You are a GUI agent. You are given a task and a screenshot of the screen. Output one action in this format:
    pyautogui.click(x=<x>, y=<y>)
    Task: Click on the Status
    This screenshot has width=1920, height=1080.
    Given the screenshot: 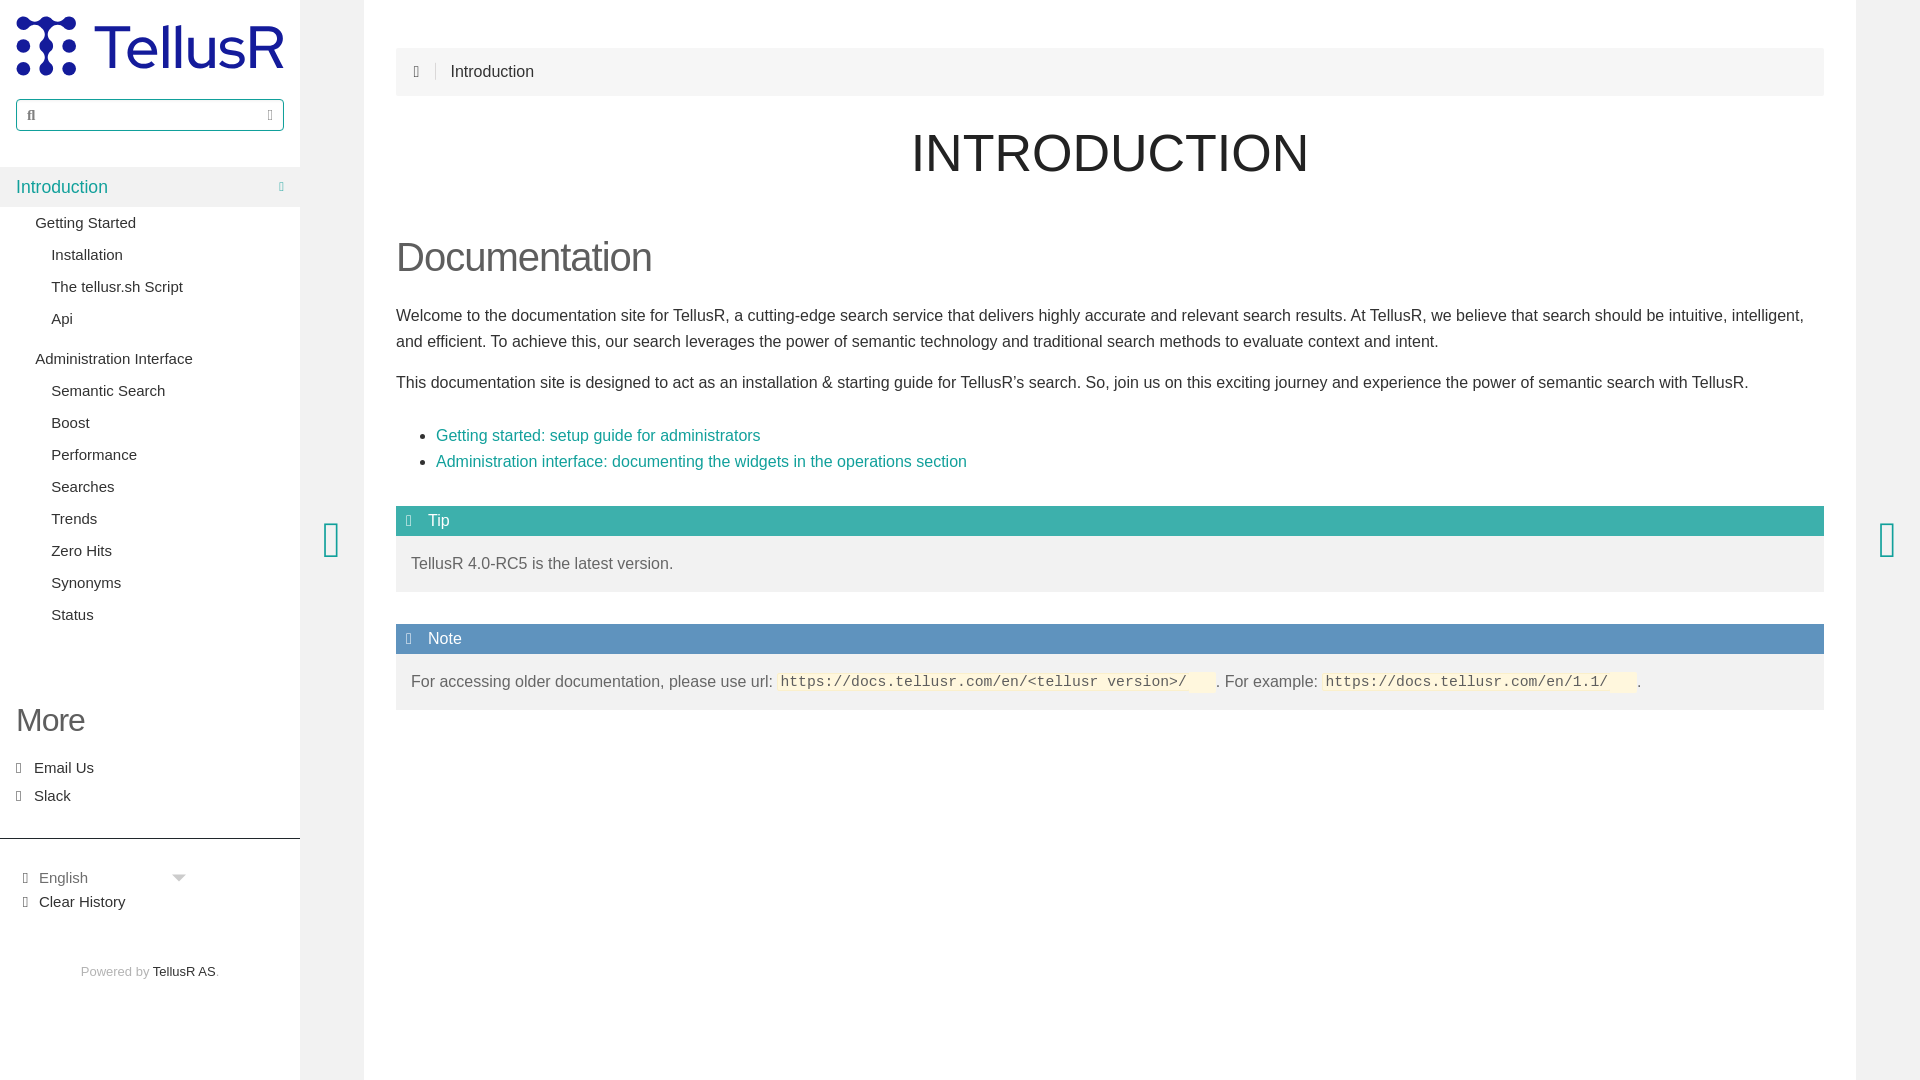 What is the action you would take?
    pyautogui.click(x=158, y=614)
    